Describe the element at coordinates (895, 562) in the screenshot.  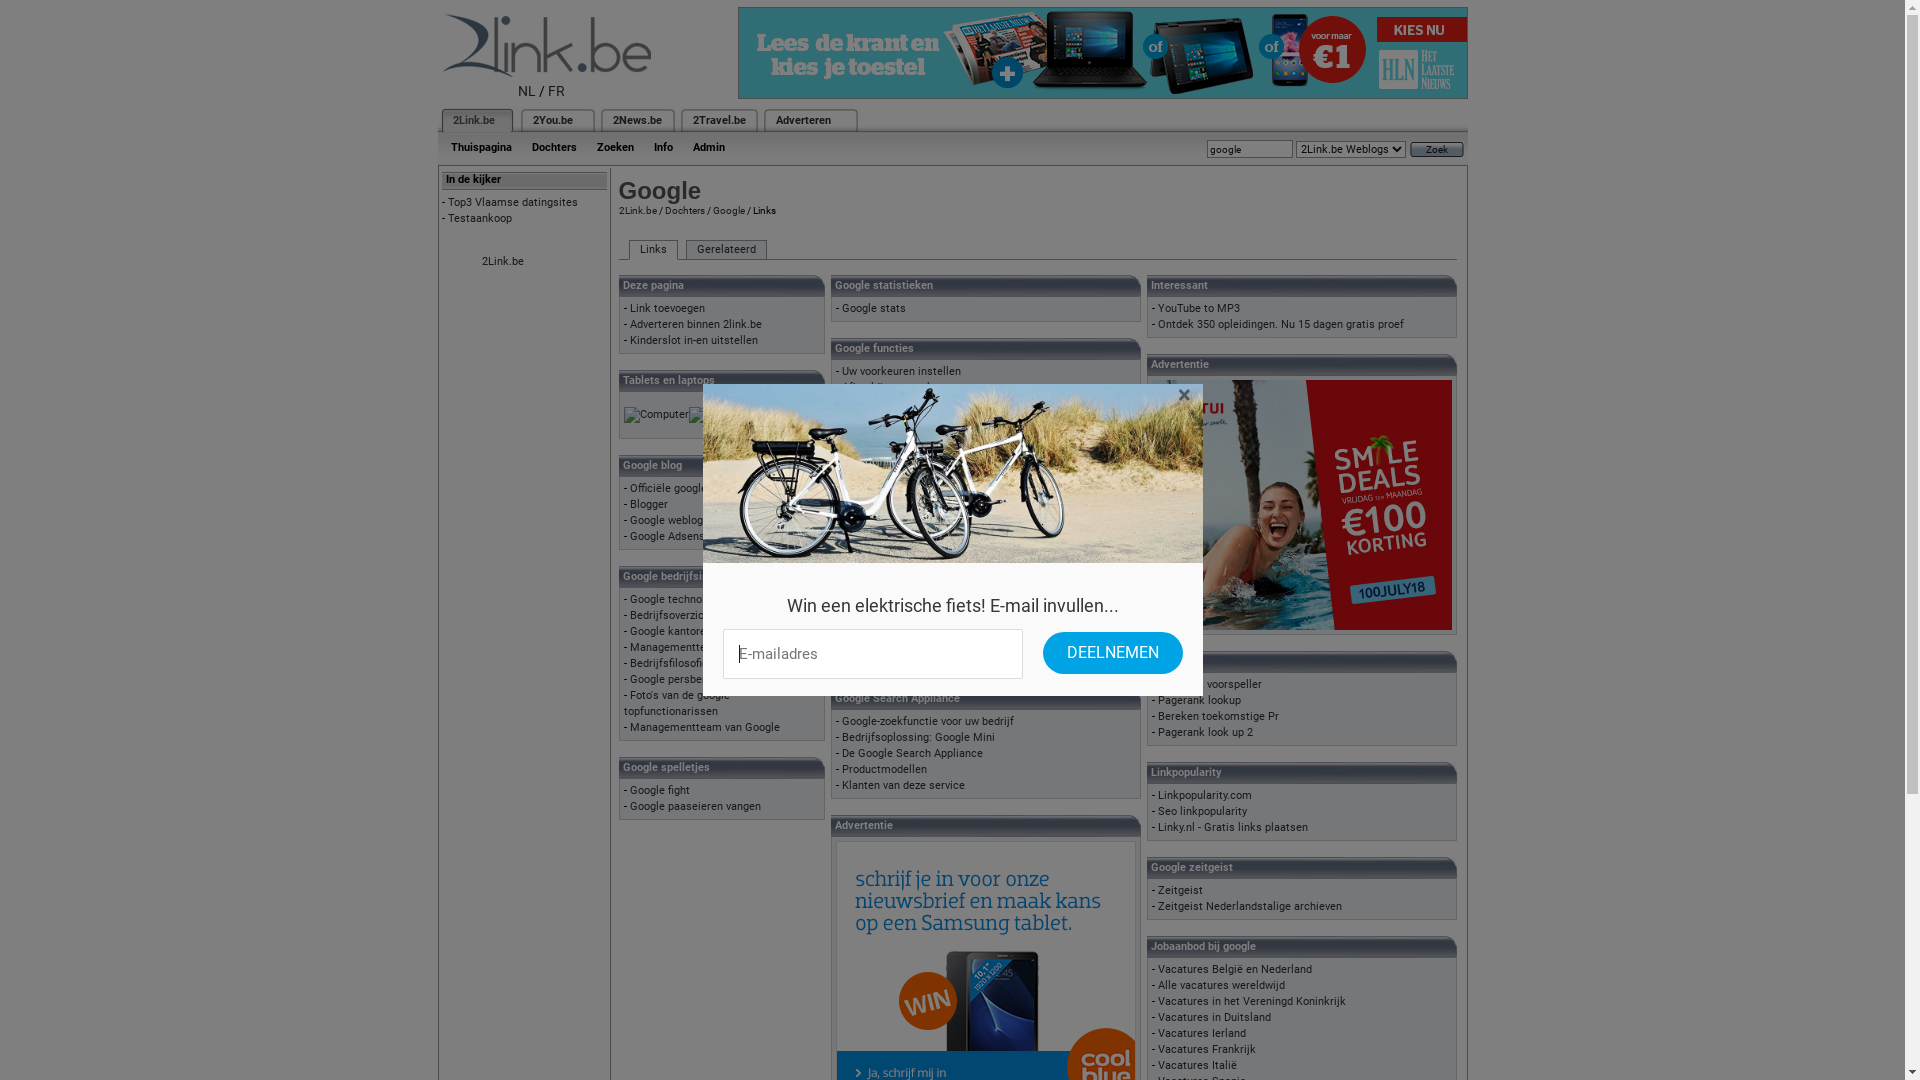
I see `Uitleg zoekresultaten` at that location.